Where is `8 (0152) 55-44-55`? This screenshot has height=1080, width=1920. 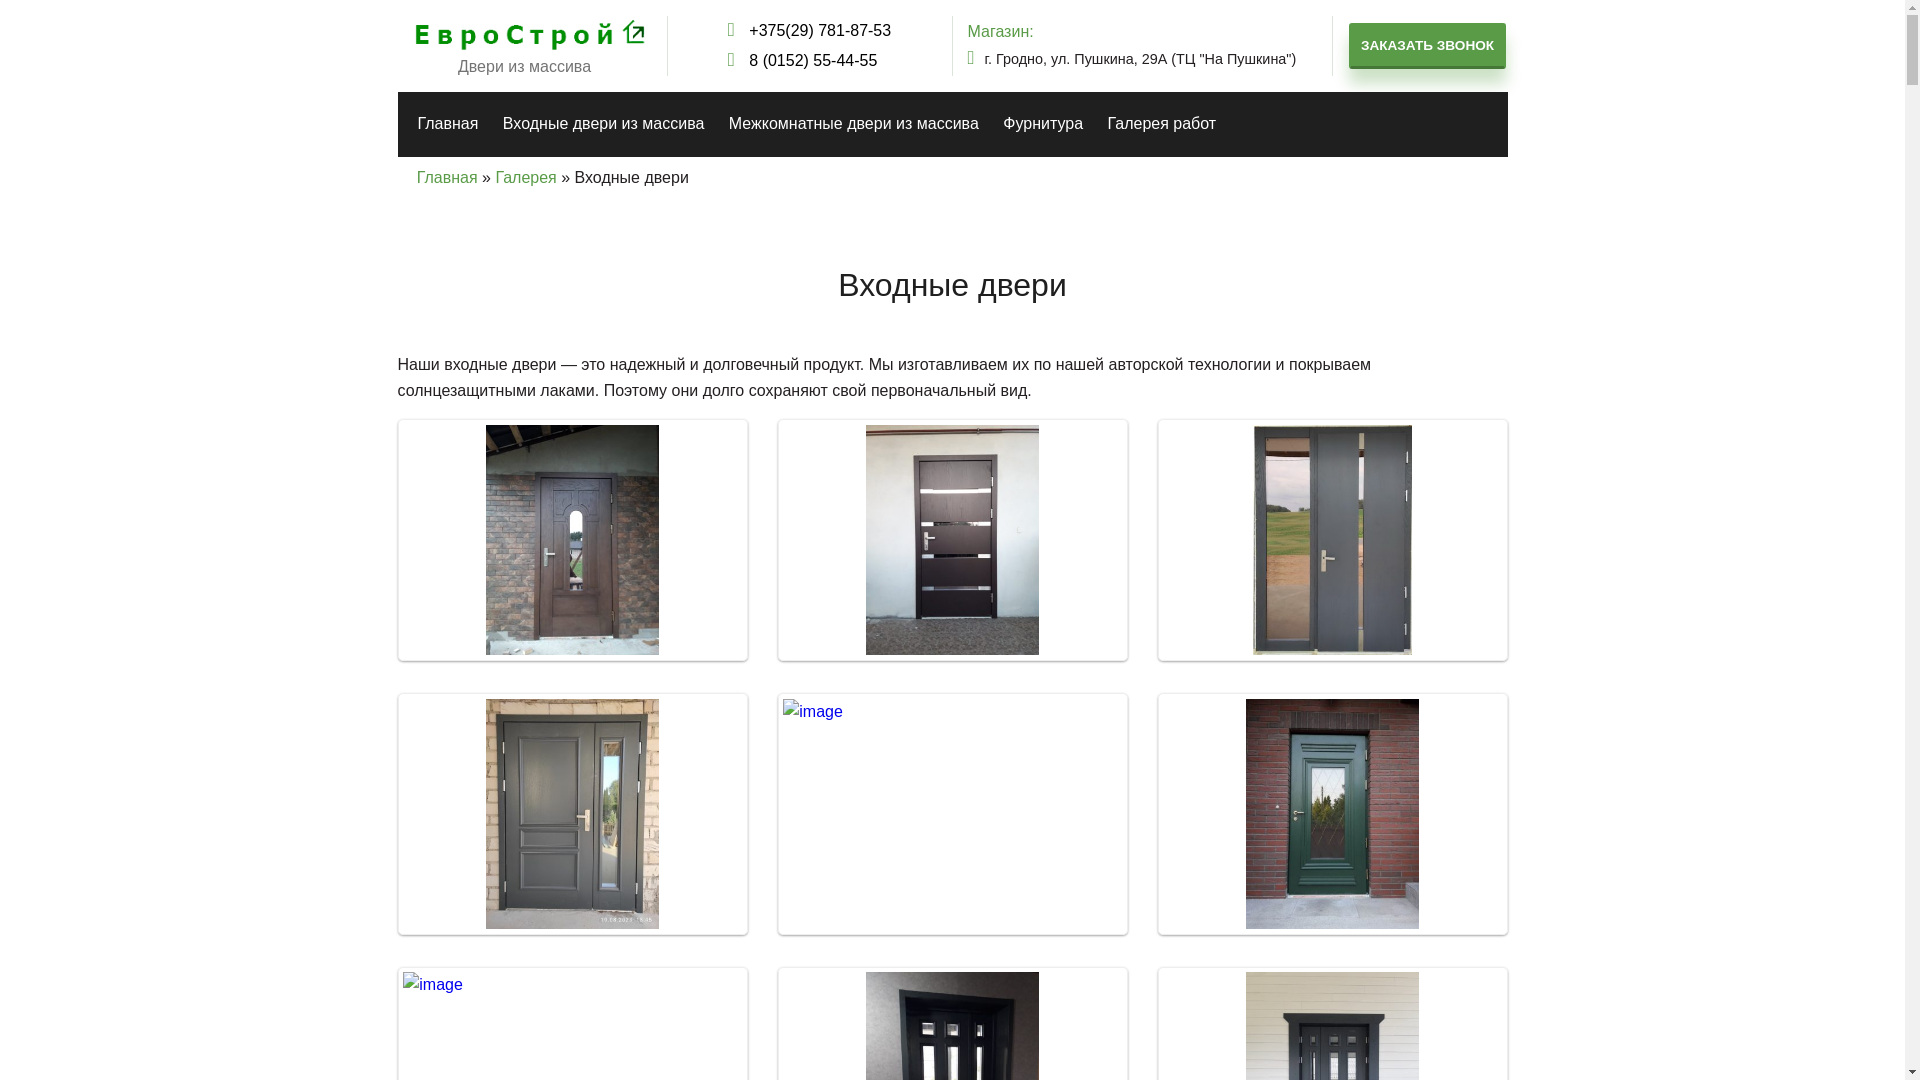
8 (0152) 55-44-55 is located at coordinates (810, 61).